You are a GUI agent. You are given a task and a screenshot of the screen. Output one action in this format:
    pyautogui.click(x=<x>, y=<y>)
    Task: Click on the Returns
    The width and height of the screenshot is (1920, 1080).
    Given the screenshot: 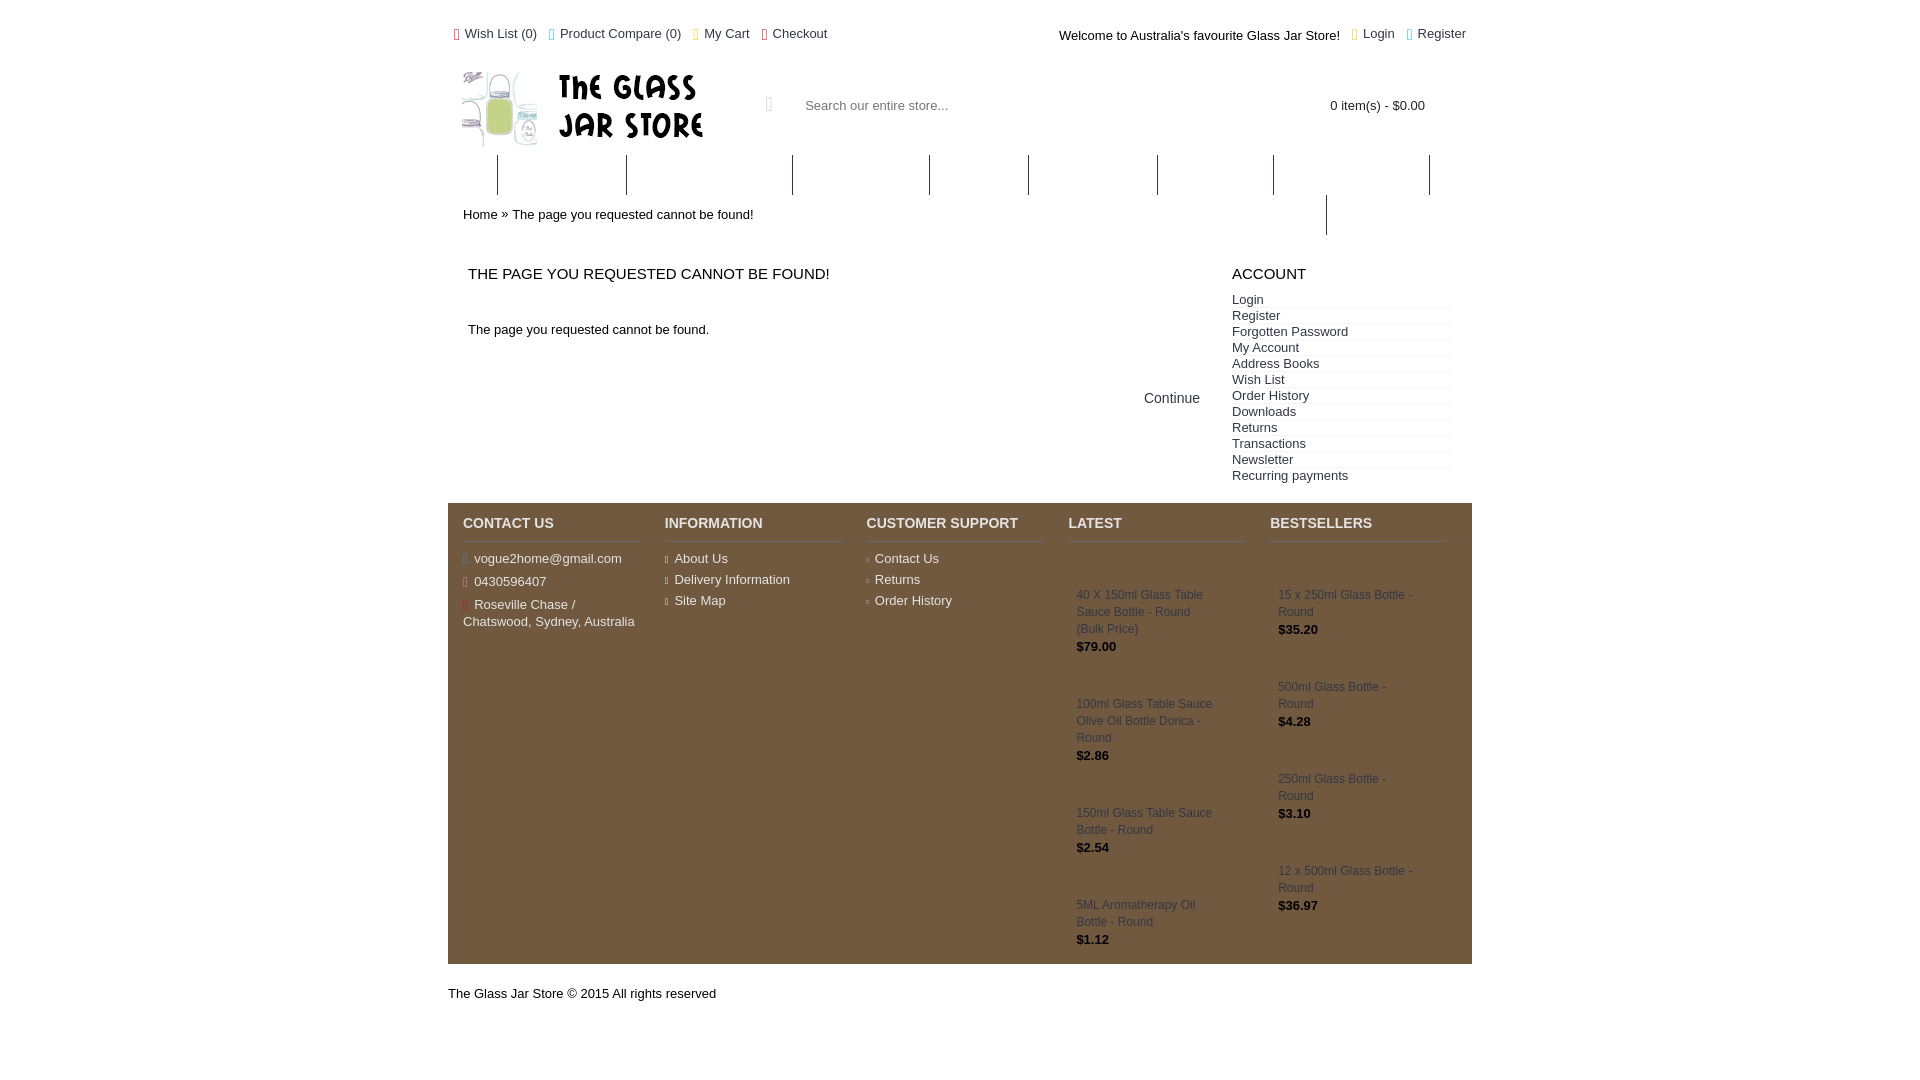 What is the action you would take?
    pyautogui.click(x=1342, y=428)
    